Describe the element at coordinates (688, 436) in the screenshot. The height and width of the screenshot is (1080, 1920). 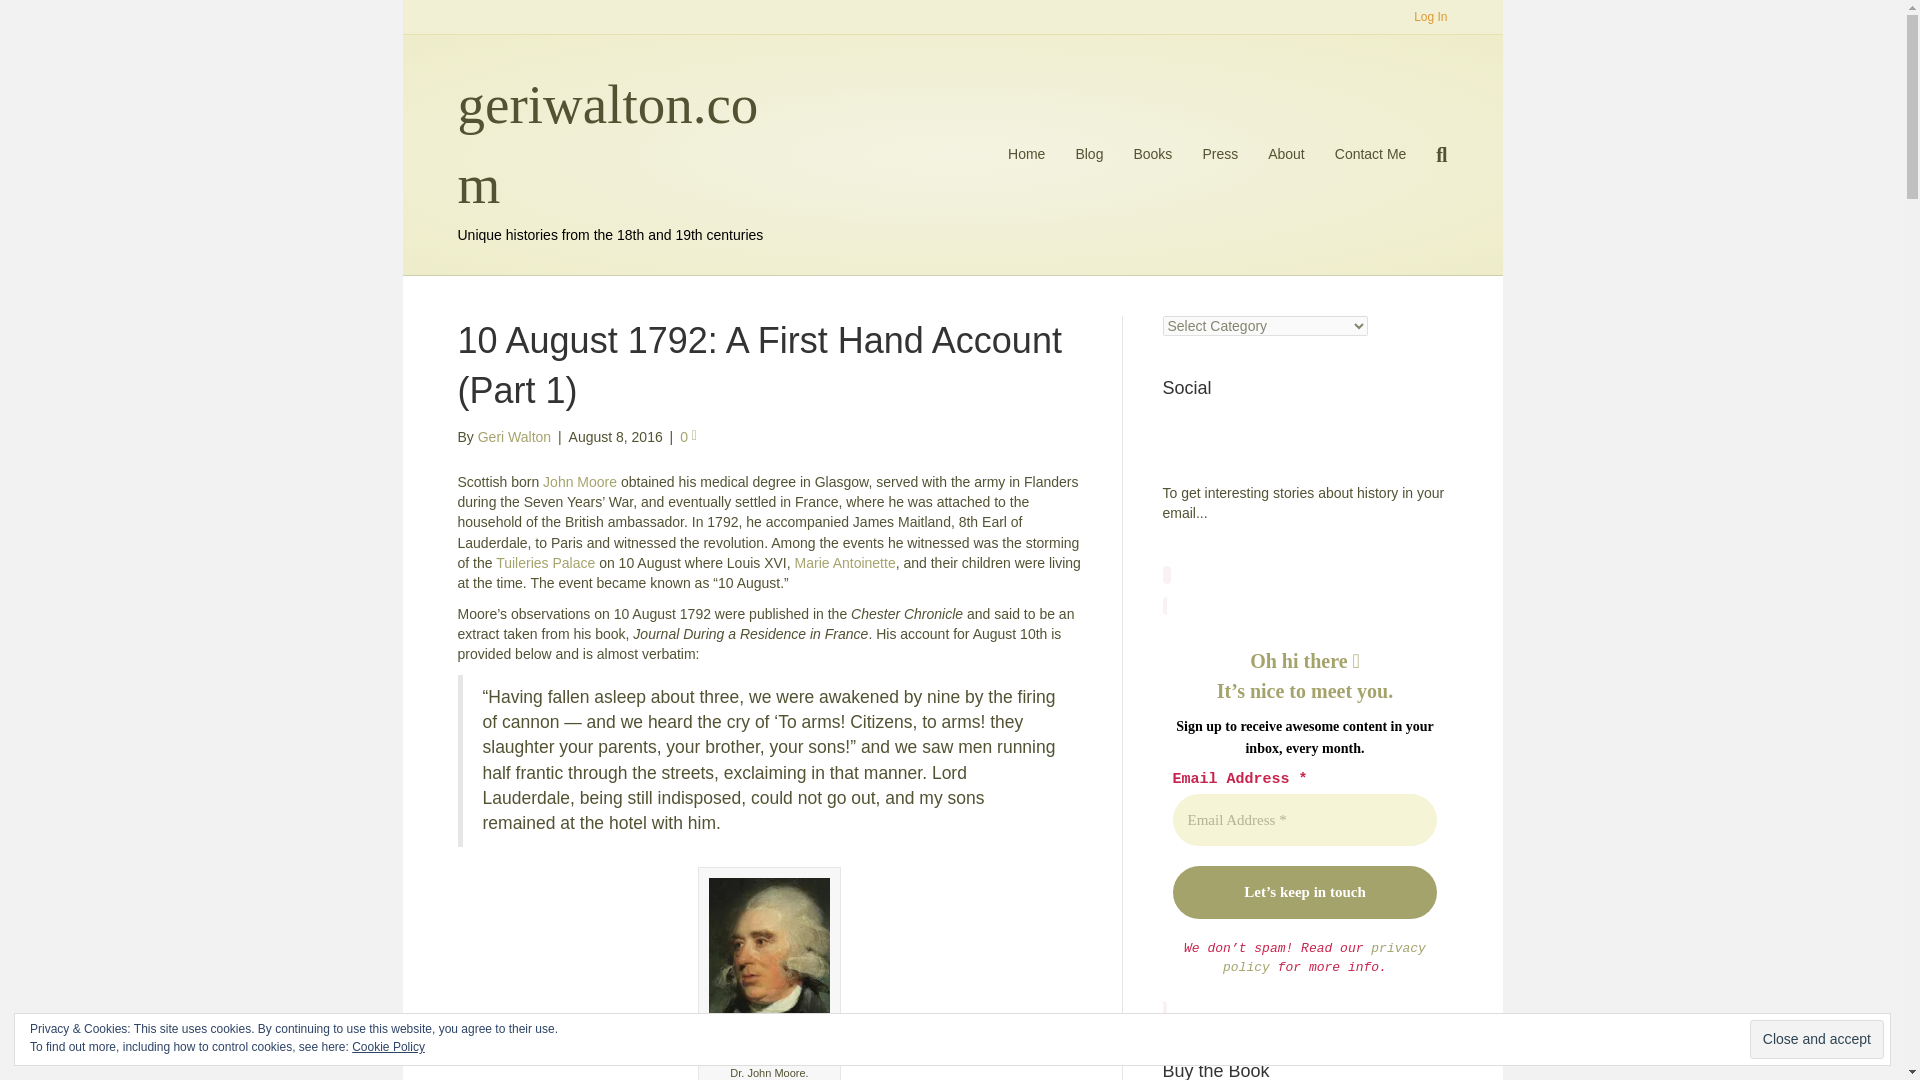
I see `0` at that location.